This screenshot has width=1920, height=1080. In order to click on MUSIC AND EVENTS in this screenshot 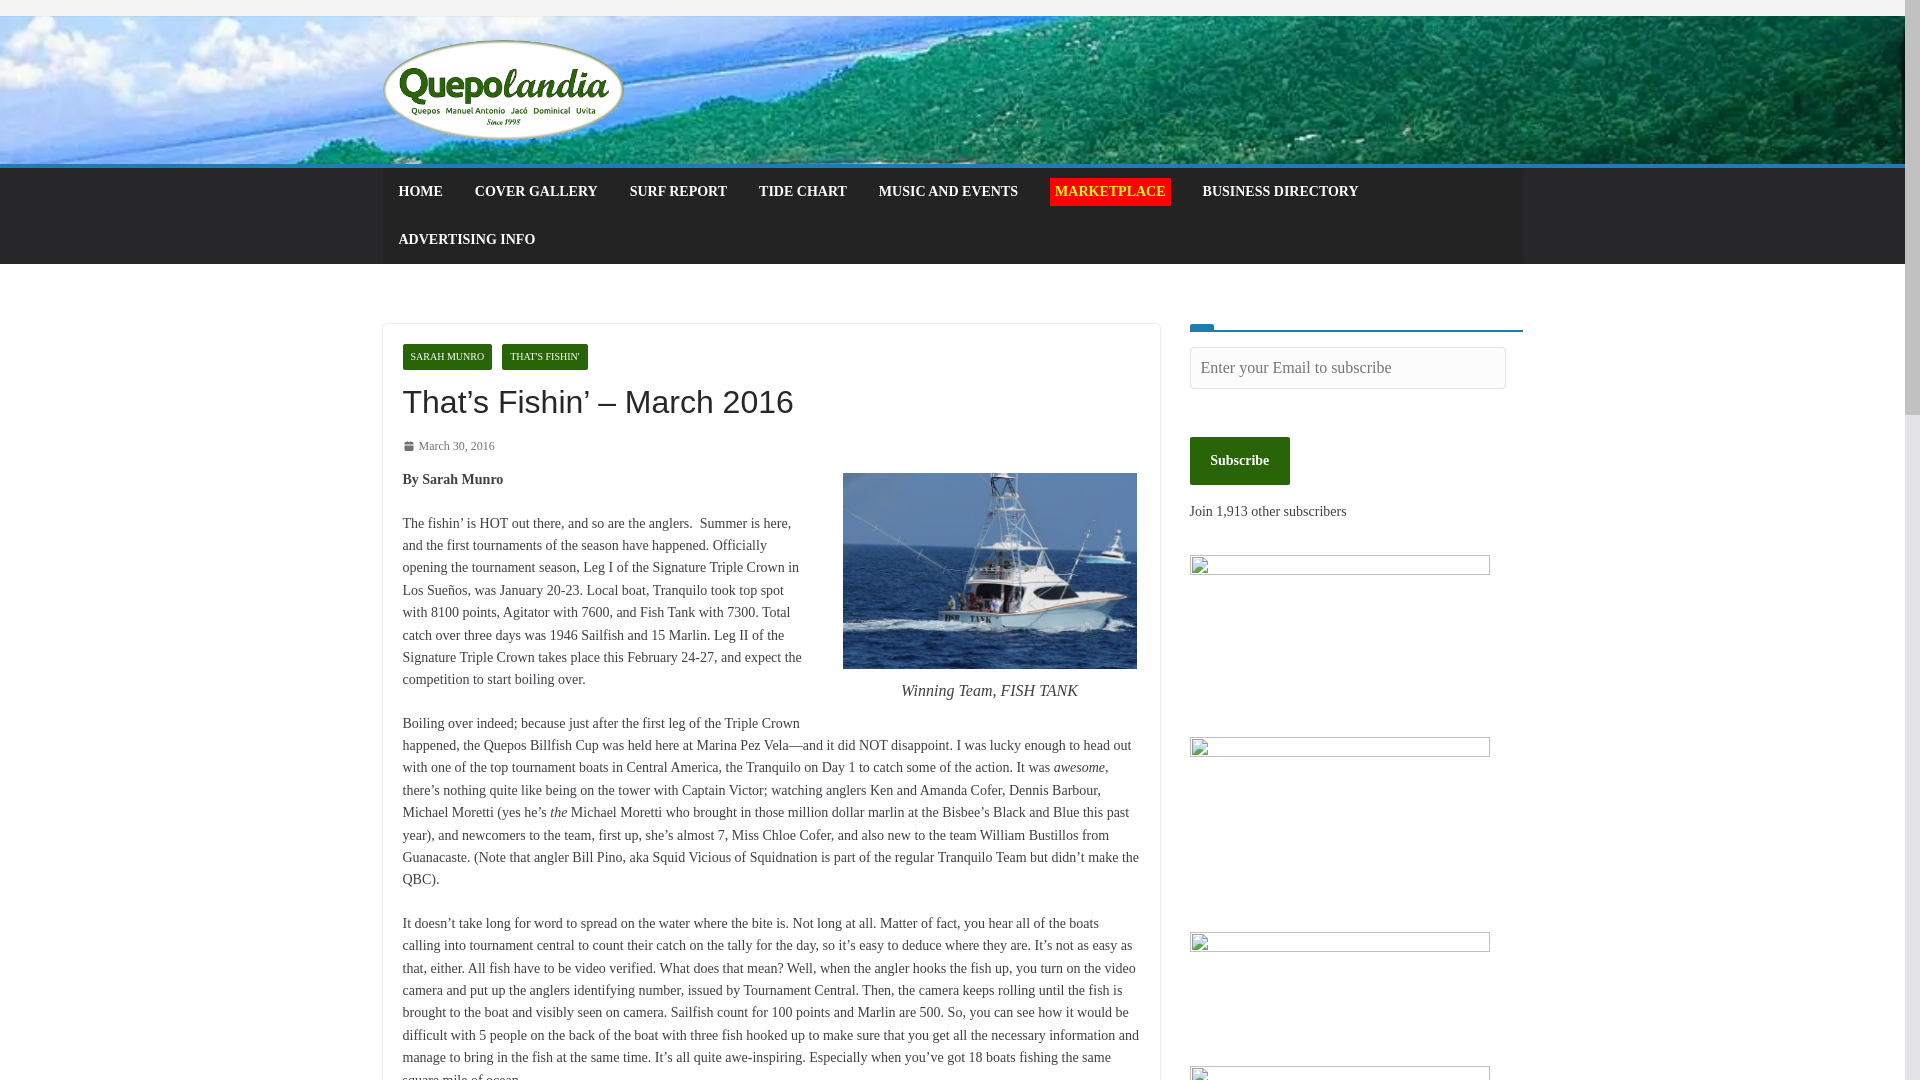, I will do `click(948, 192)`.